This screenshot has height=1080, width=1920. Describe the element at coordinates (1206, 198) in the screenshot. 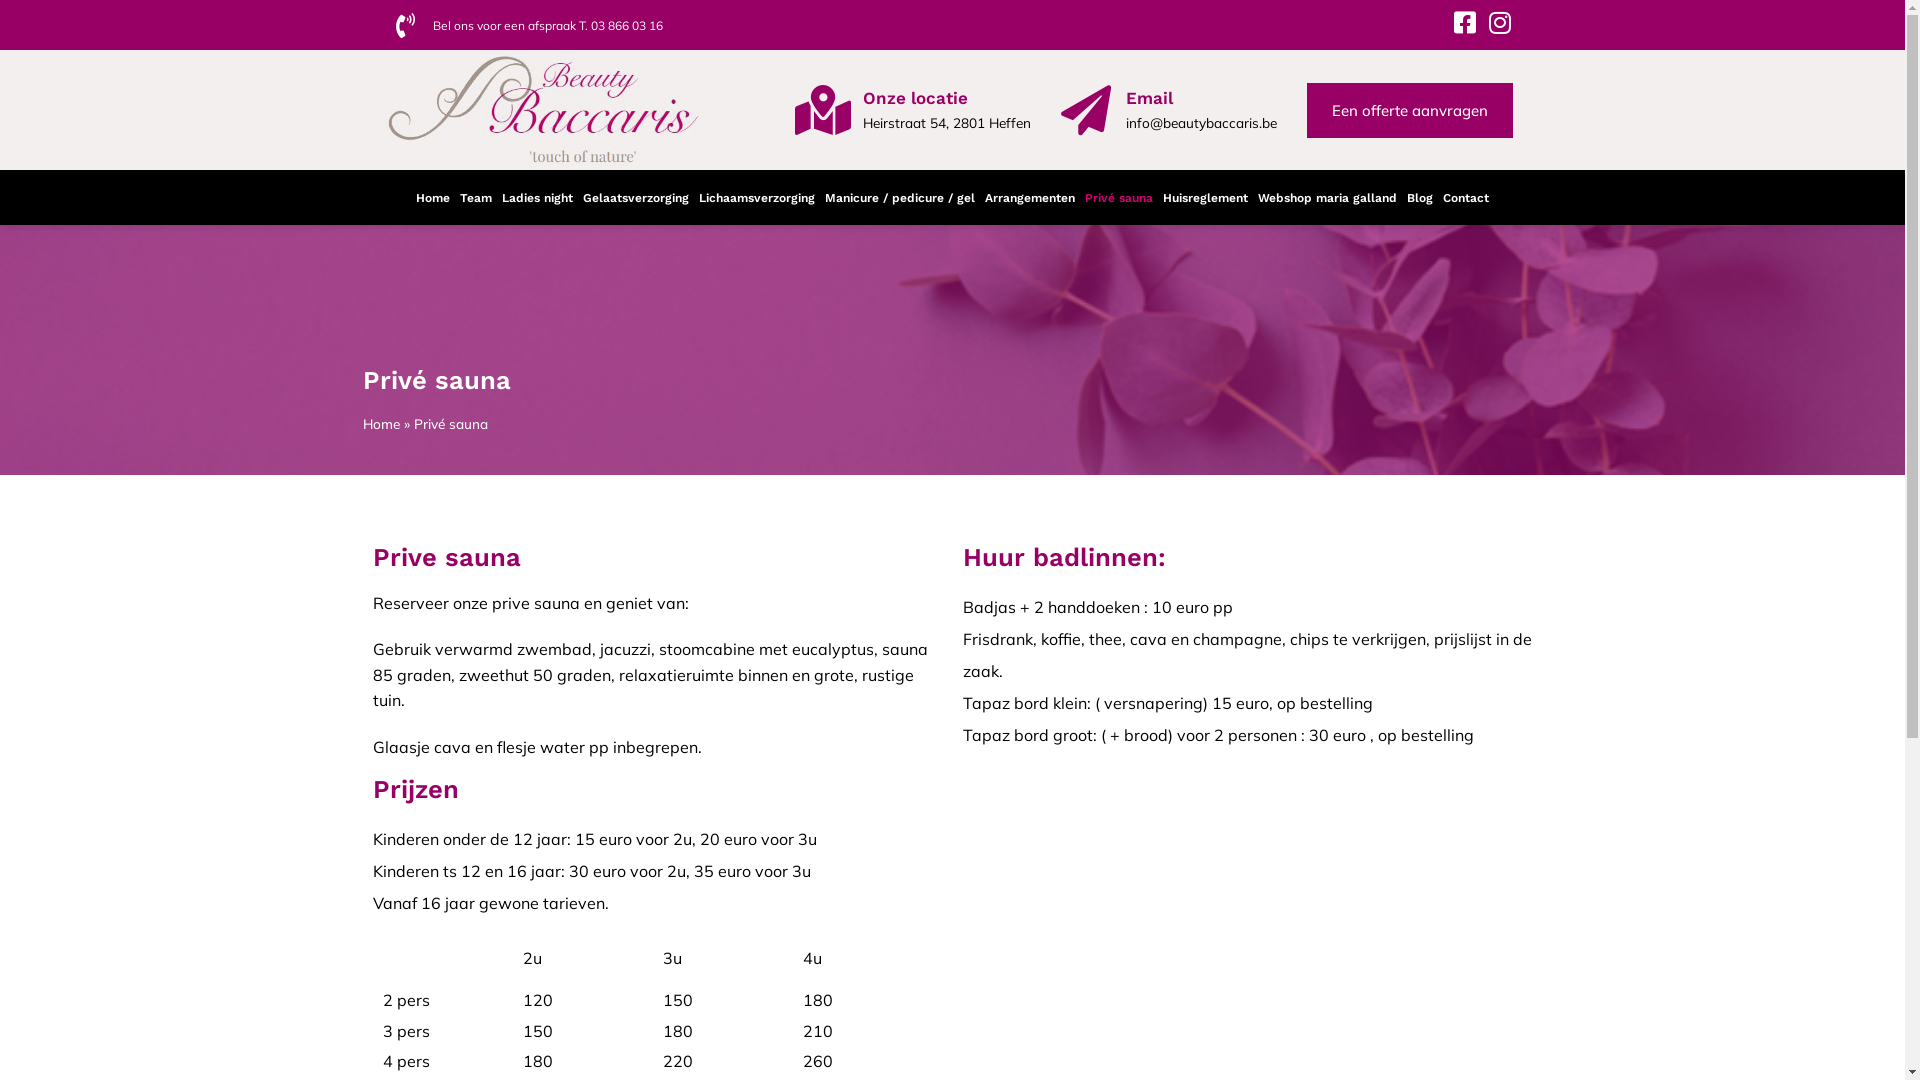

I see `Huisreglement` at that location.